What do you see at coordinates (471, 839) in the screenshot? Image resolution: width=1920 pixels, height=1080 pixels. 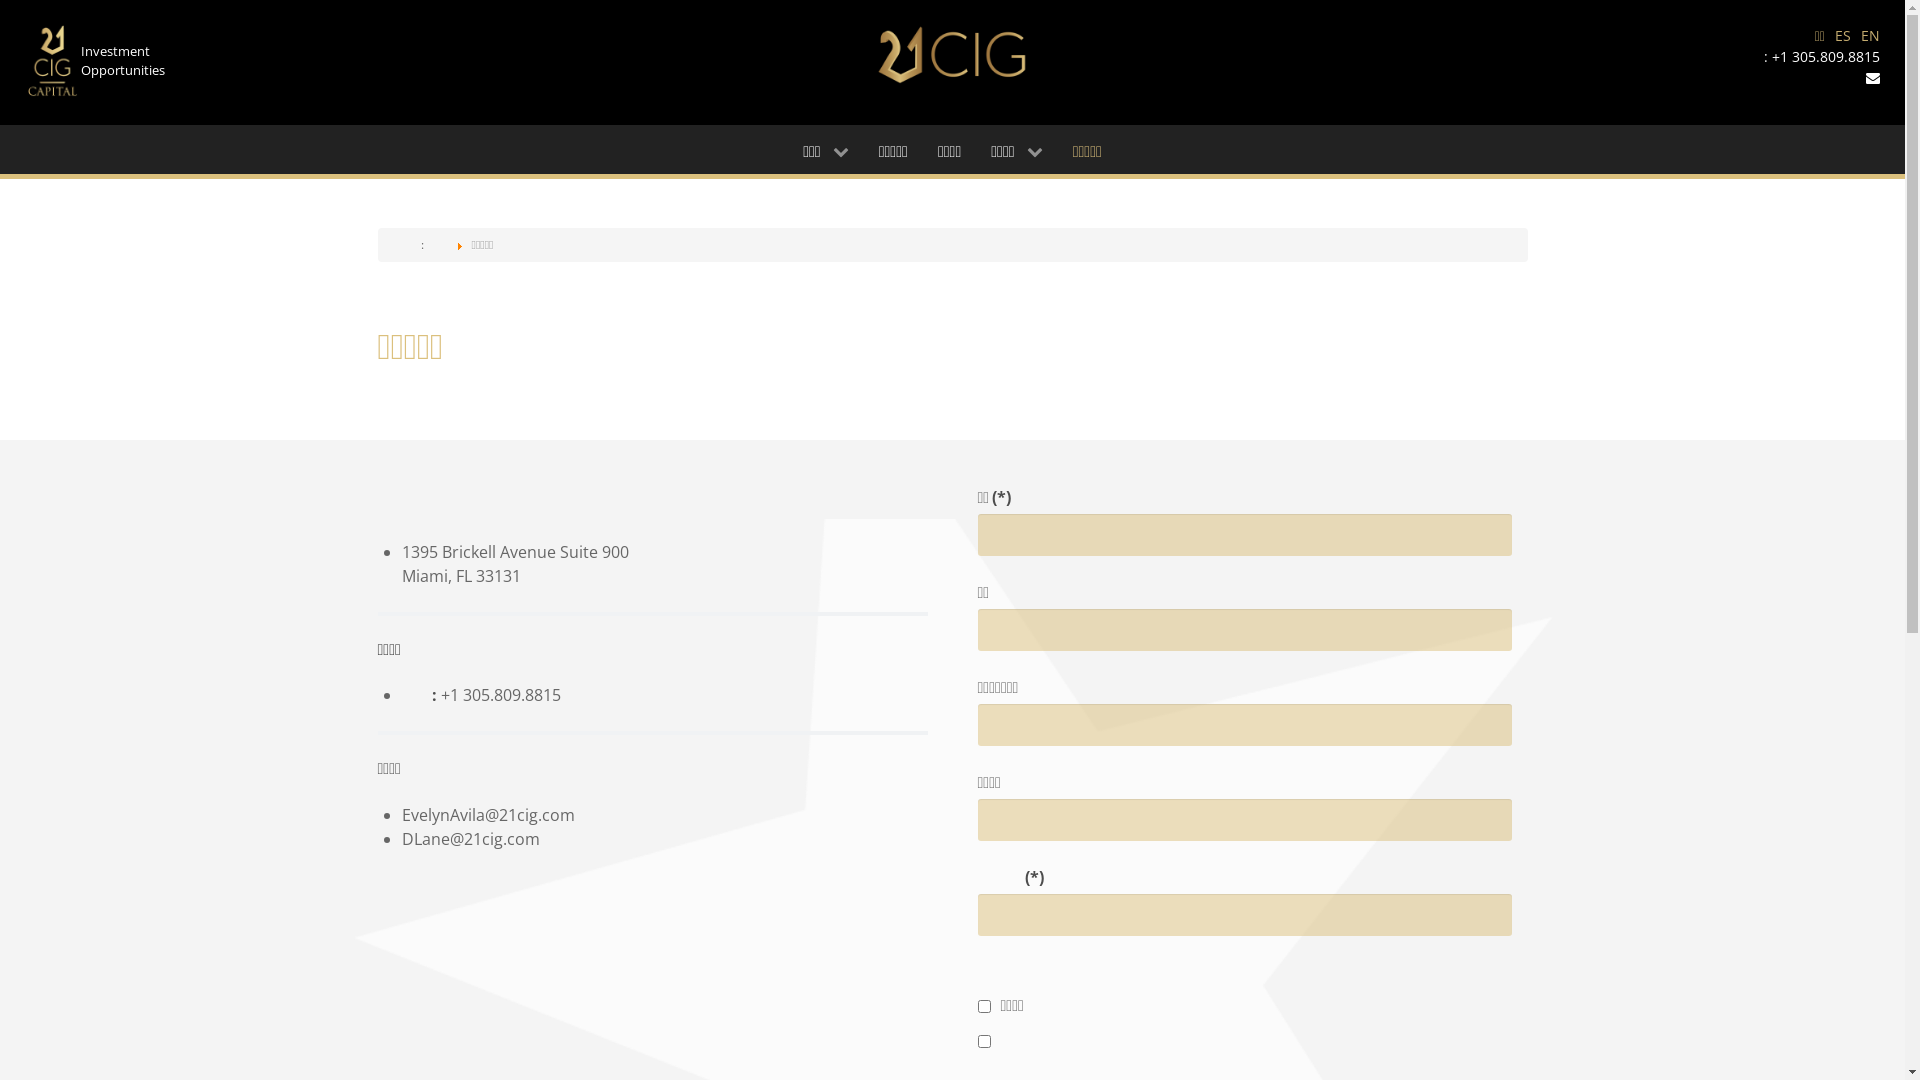 I see `DLane@21cig.com` at bounding box center [471, 839].